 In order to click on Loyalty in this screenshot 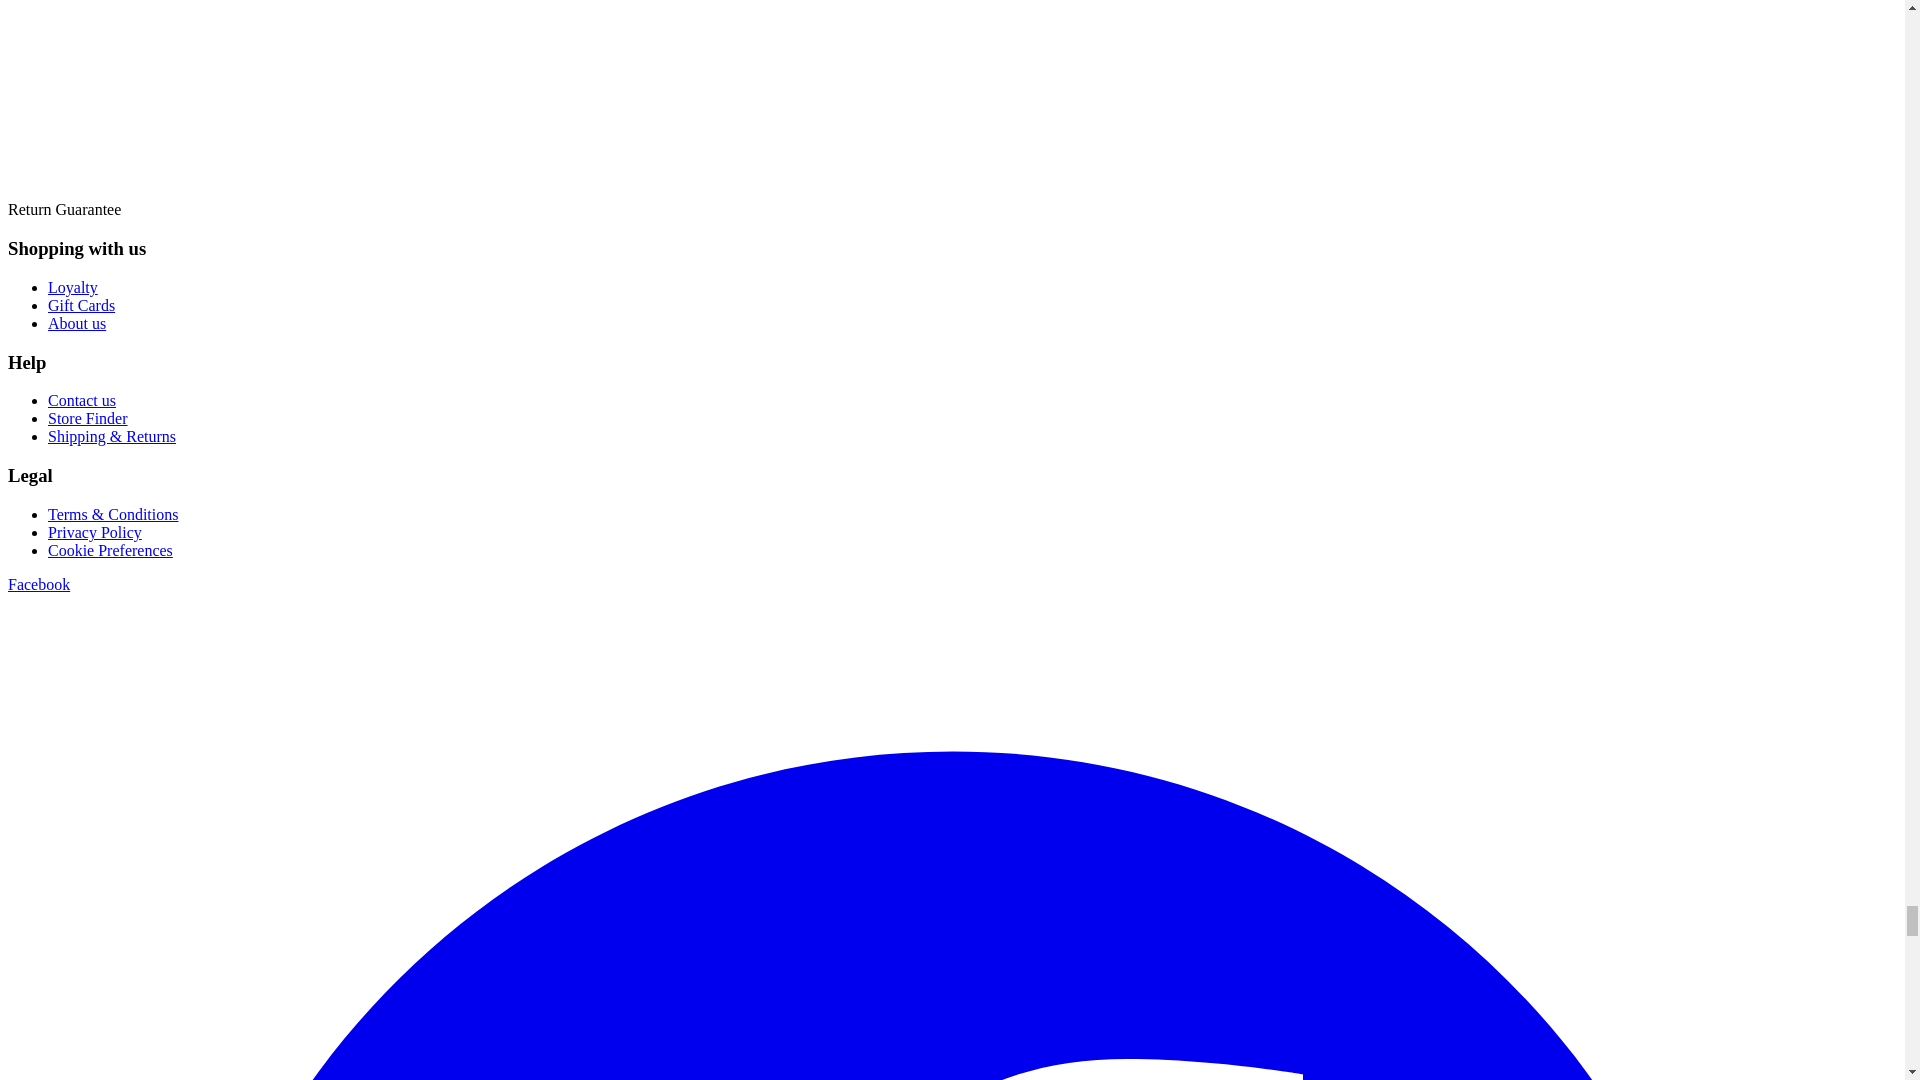, I will do `click(72, 286)`.